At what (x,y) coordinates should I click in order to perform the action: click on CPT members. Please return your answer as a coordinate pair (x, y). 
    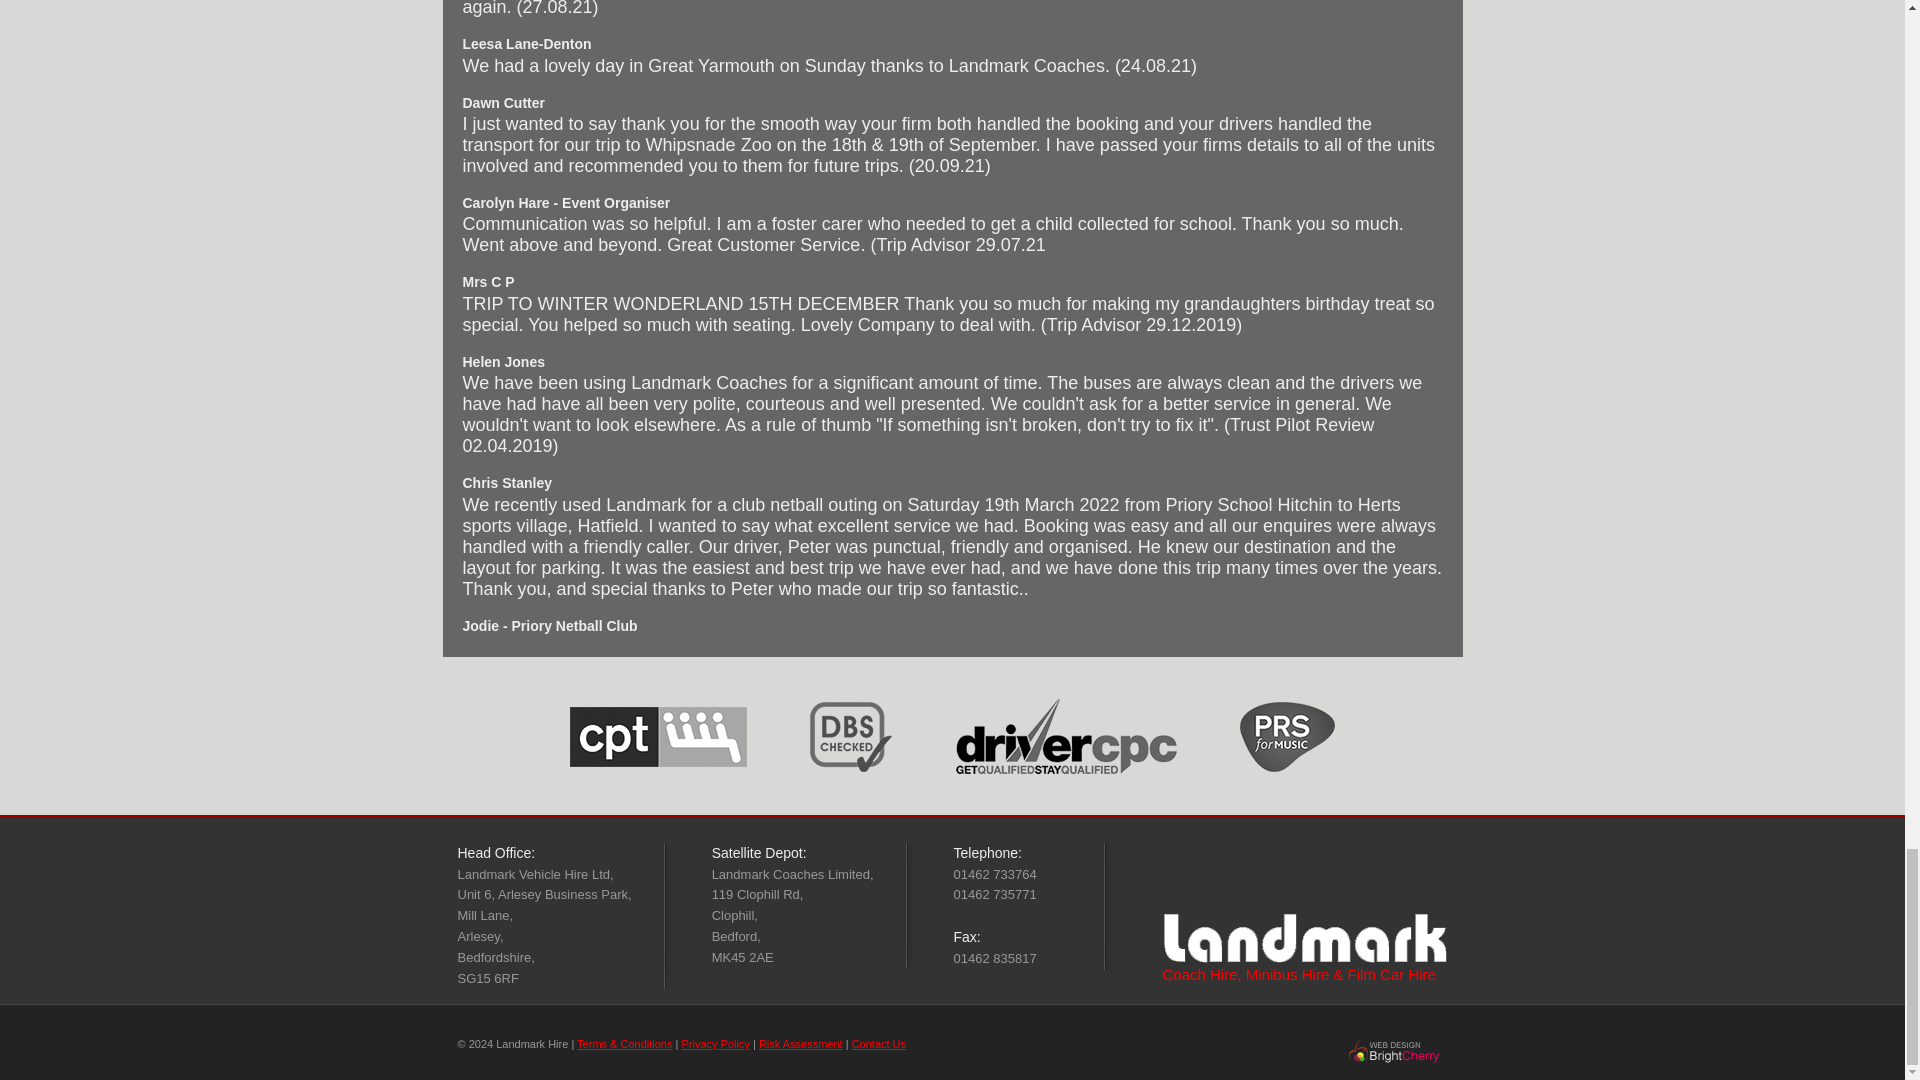
    Looking at the image, I should click on (658, 738).